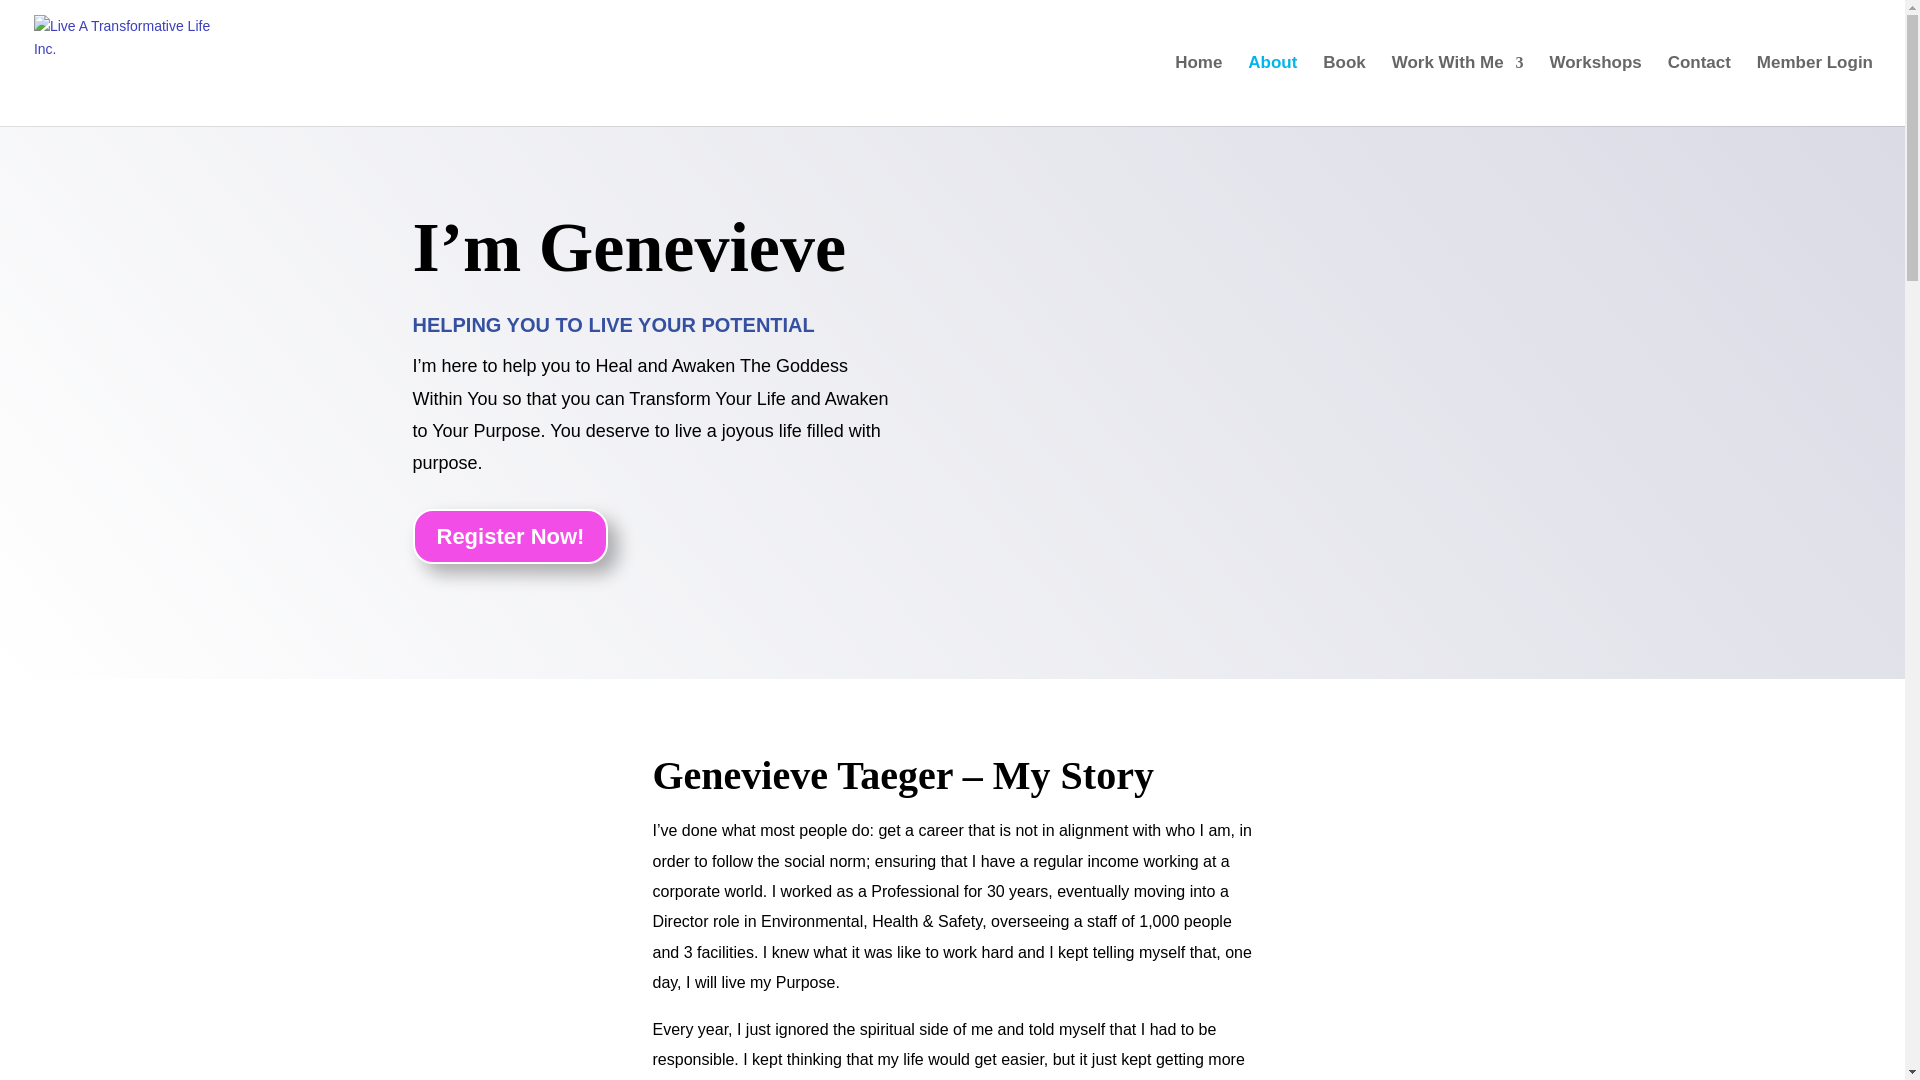  I want to click on Work With Me, so click(1458, 91).